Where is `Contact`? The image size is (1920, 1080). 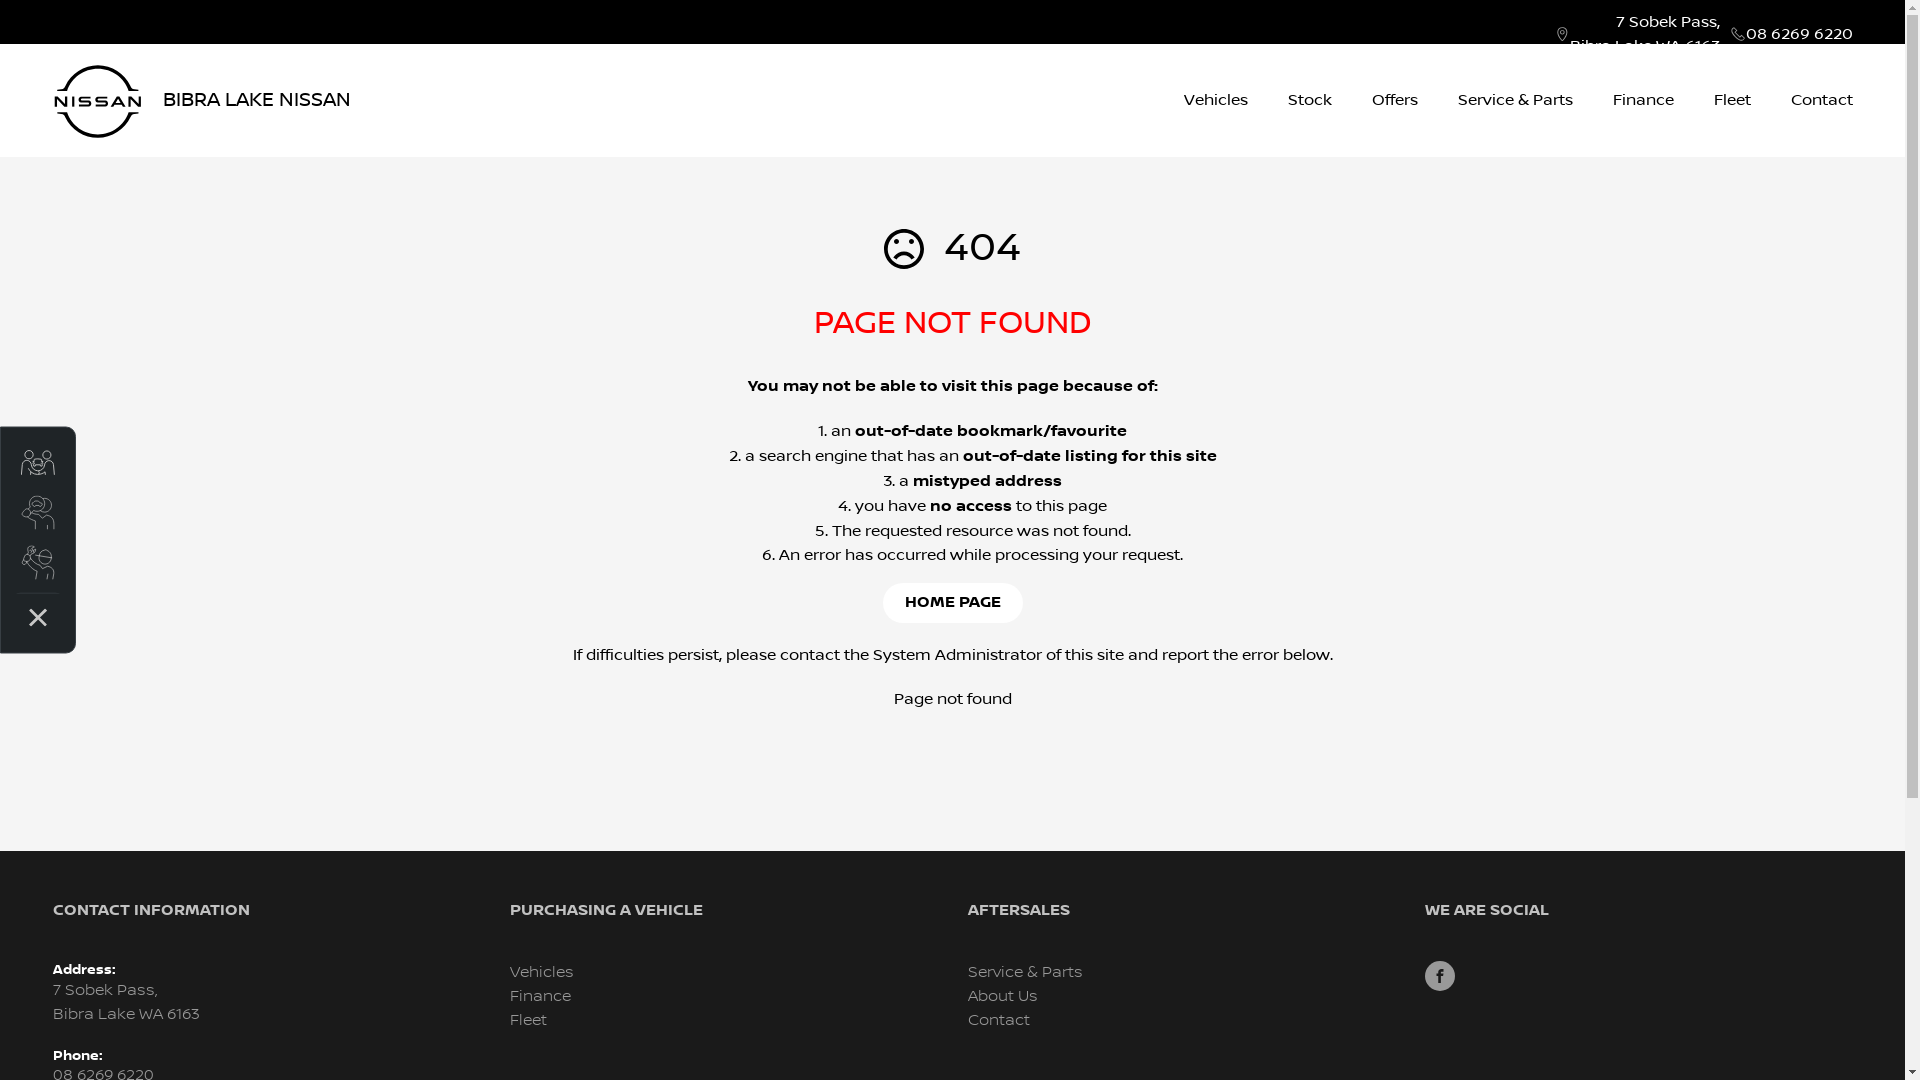 Contact is located at coordinates (1811, 100).